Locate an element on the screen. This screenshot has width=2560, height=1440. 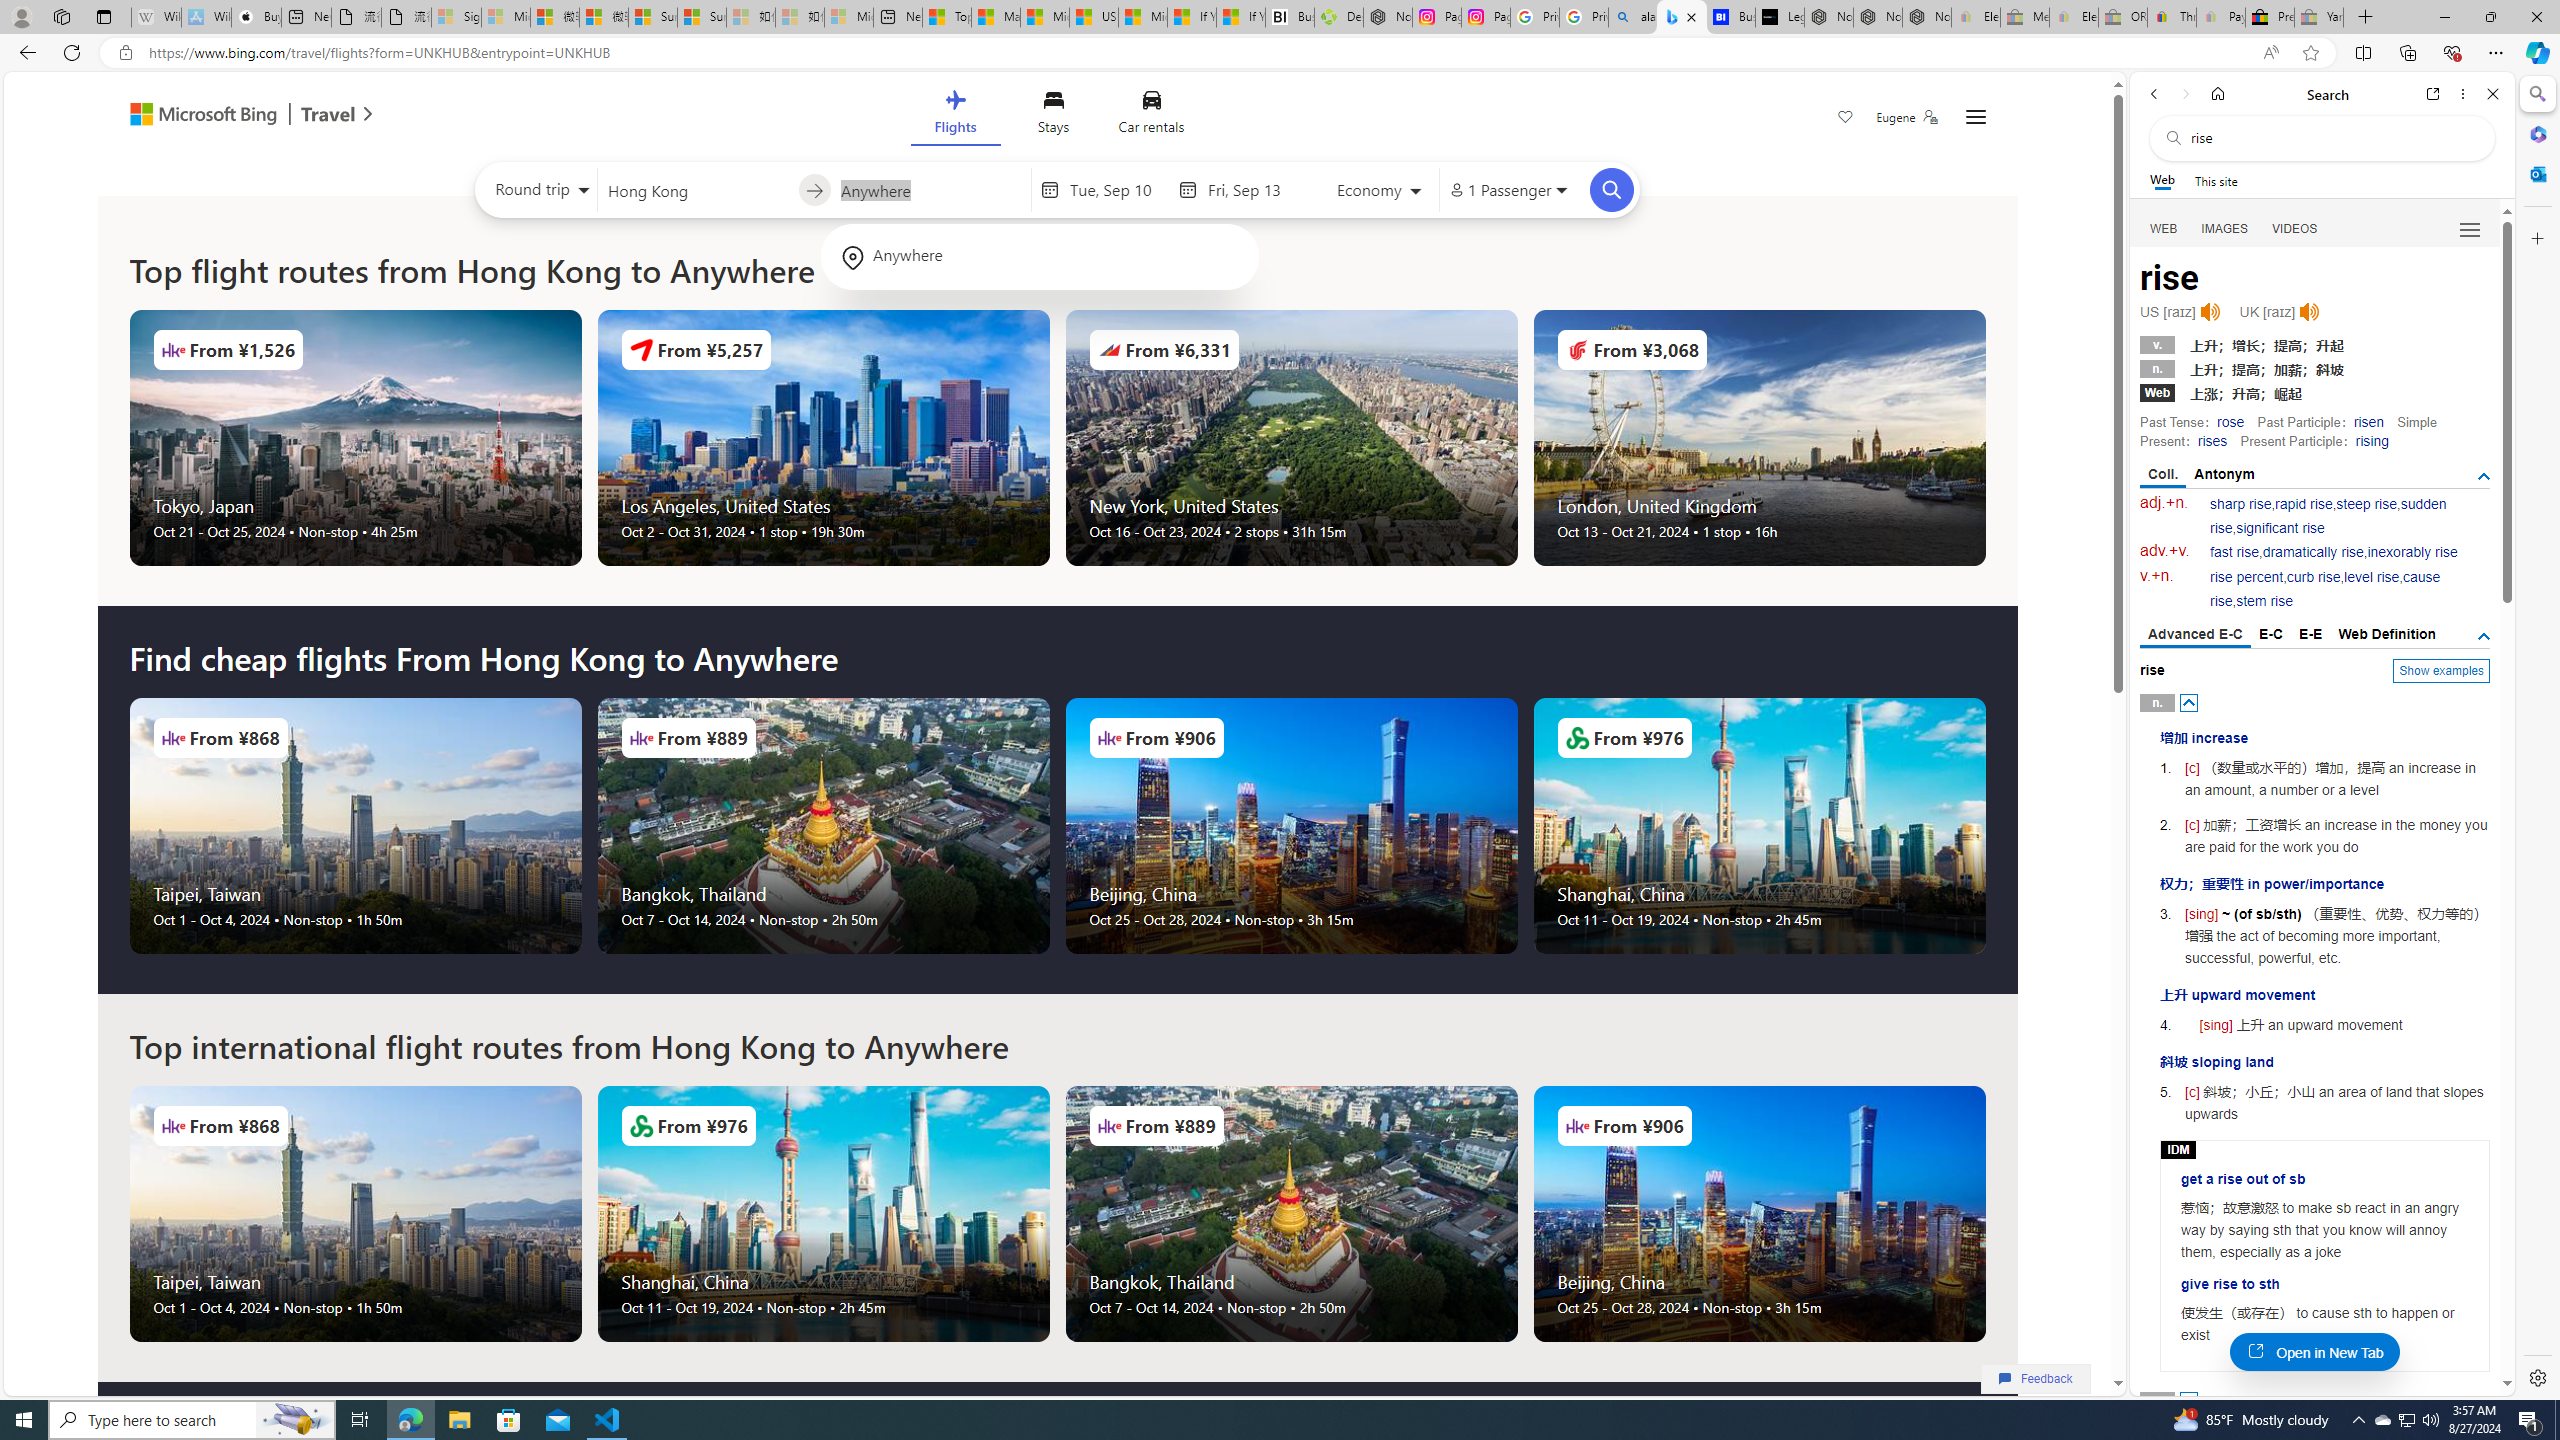
Microsoft Bing is located at coordinates (194, 116).